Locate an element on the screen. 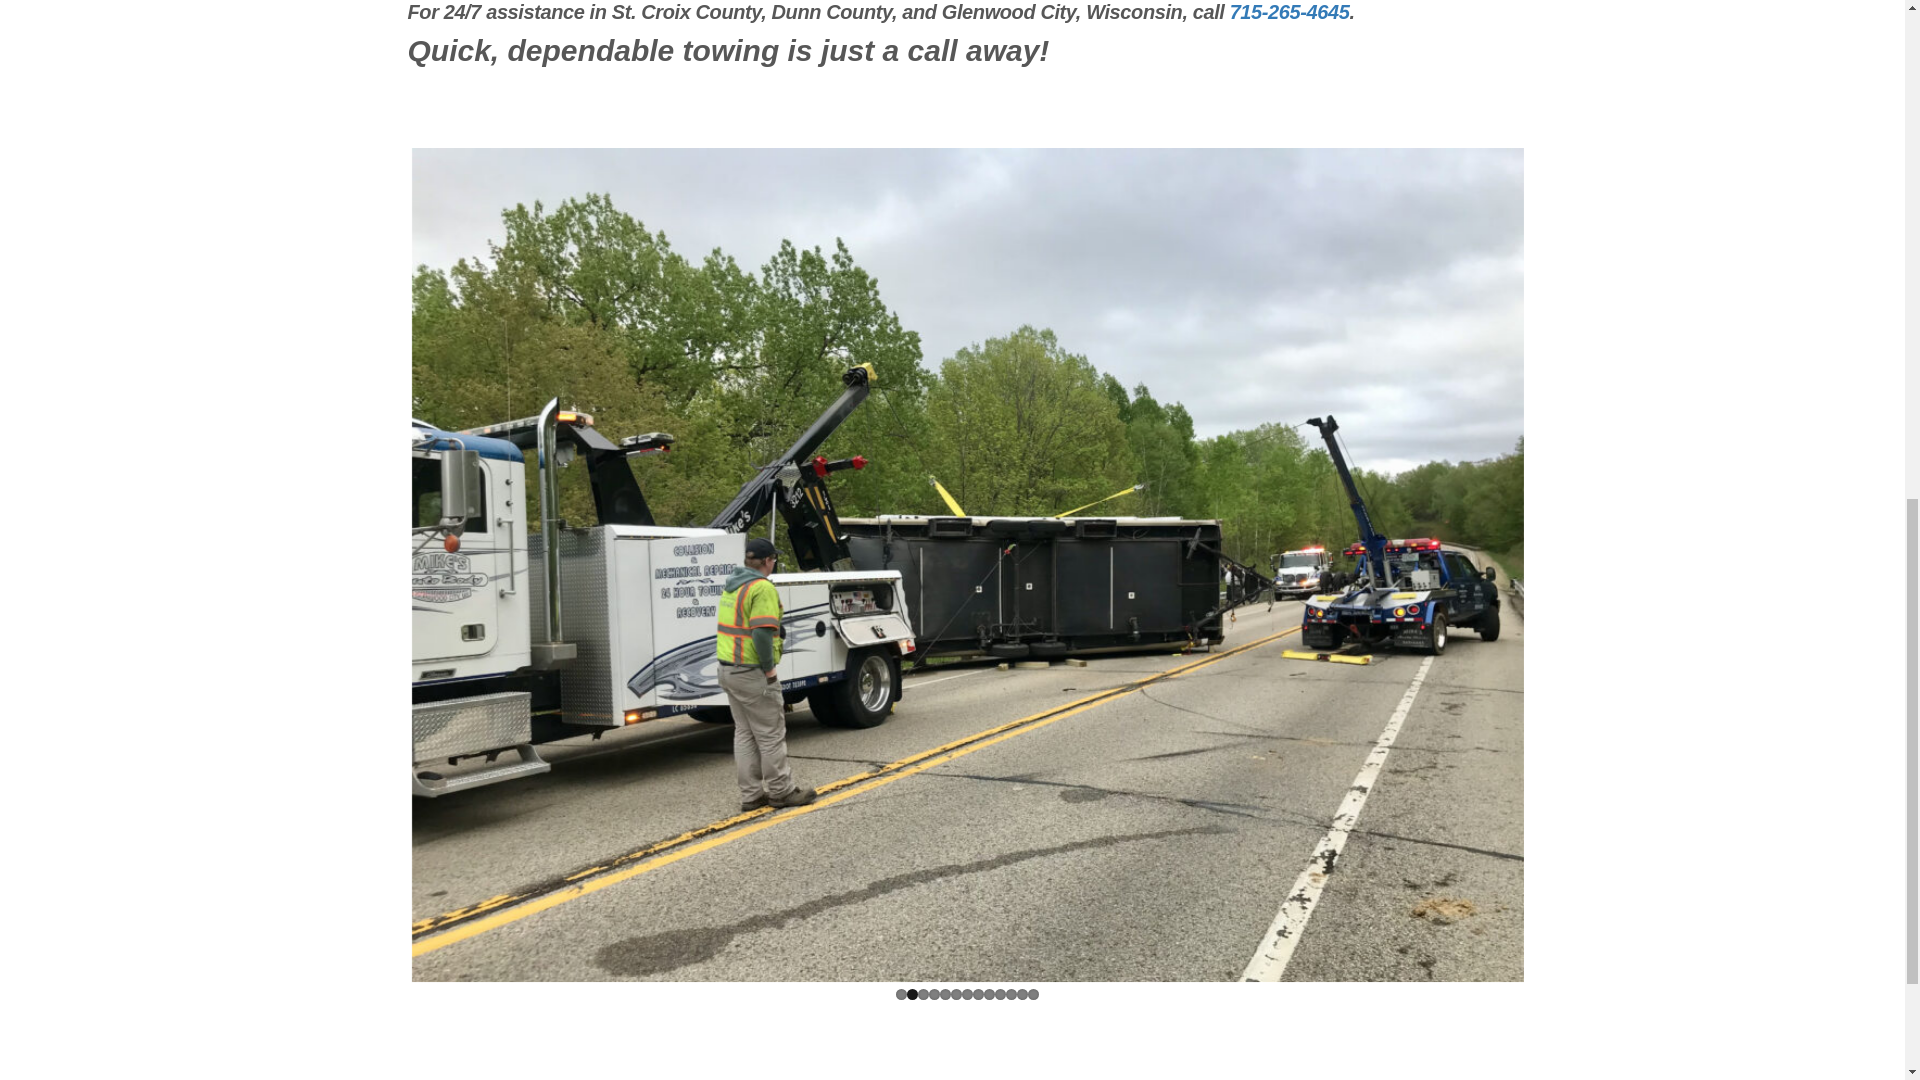 This screenshot has height=1080, width=1920. 9 is located at coordinates (988, 994).